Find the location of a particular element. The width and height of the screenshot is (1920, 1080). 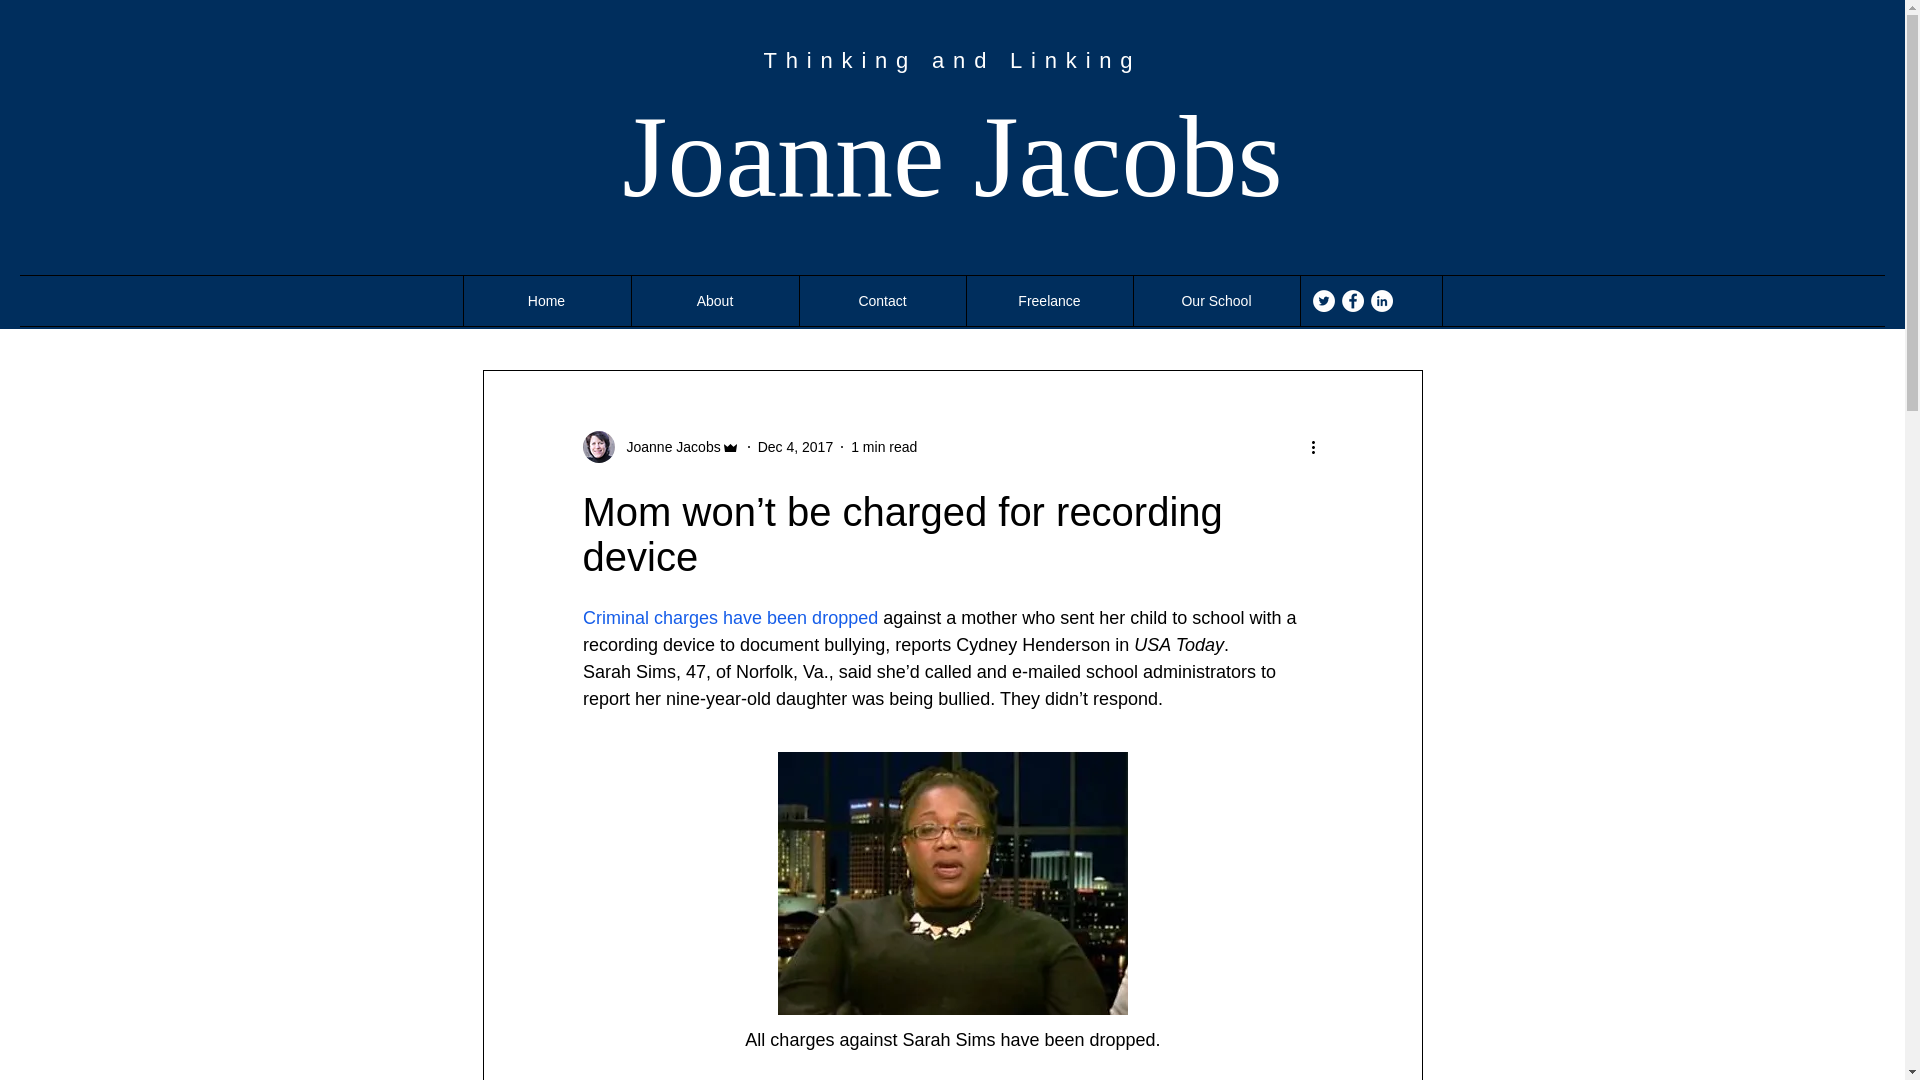

Our School is located at coordinates (1216, 301).